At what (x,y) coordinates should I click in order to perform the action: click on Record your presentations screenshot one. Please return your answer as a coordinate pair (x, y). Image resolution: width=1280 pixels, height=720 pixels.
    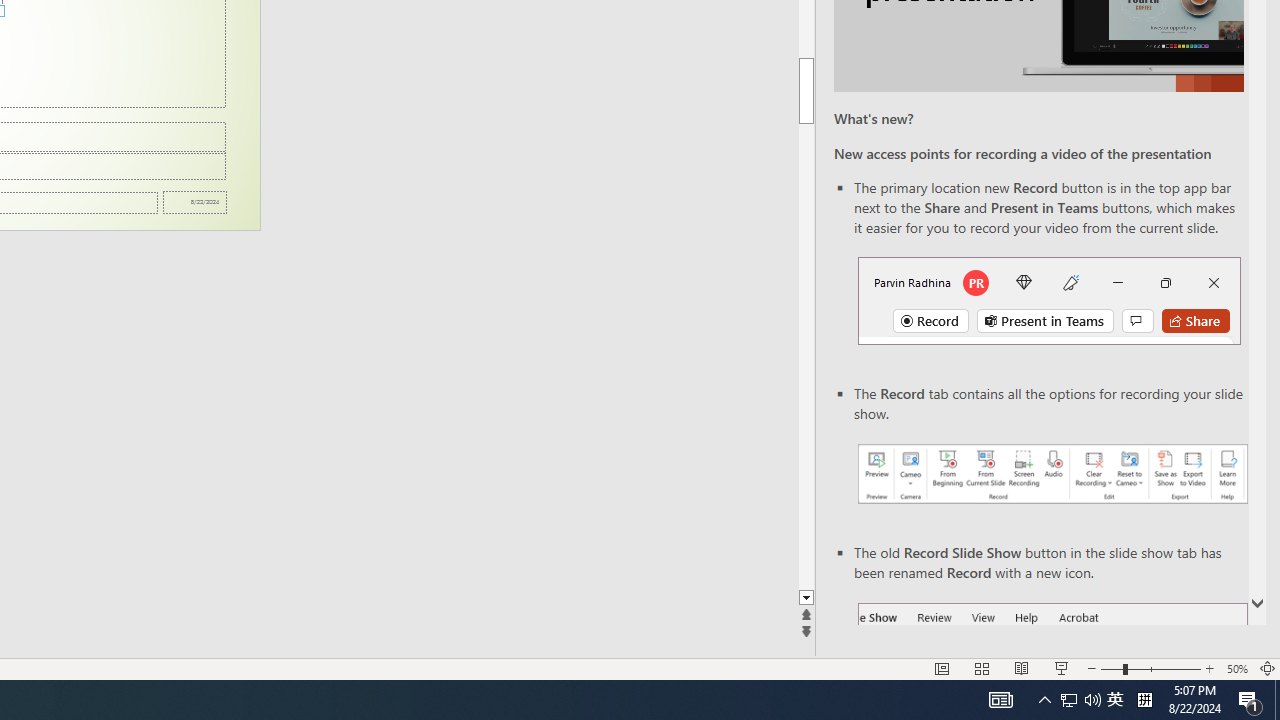
    Looking at the image, I should click on (1052, 474).